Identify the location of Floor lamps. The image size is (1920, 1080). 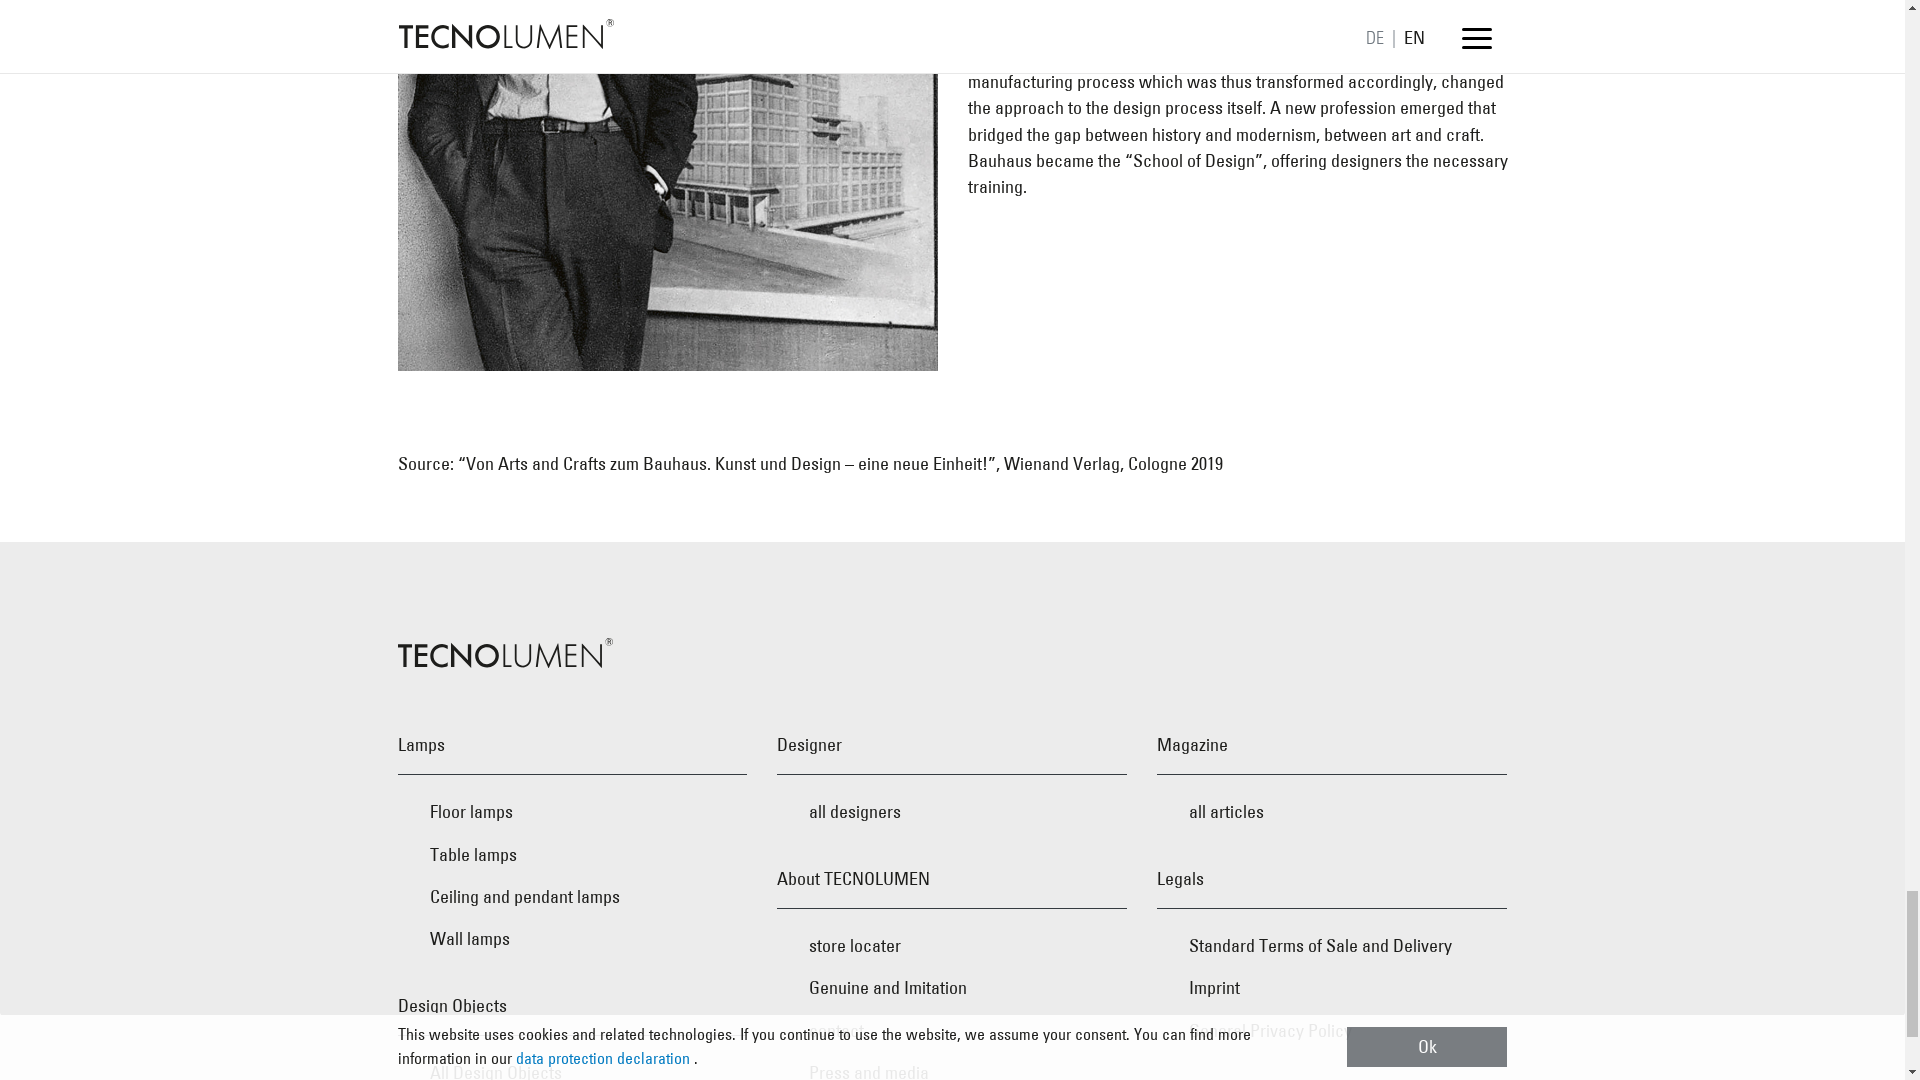
(572, 811).